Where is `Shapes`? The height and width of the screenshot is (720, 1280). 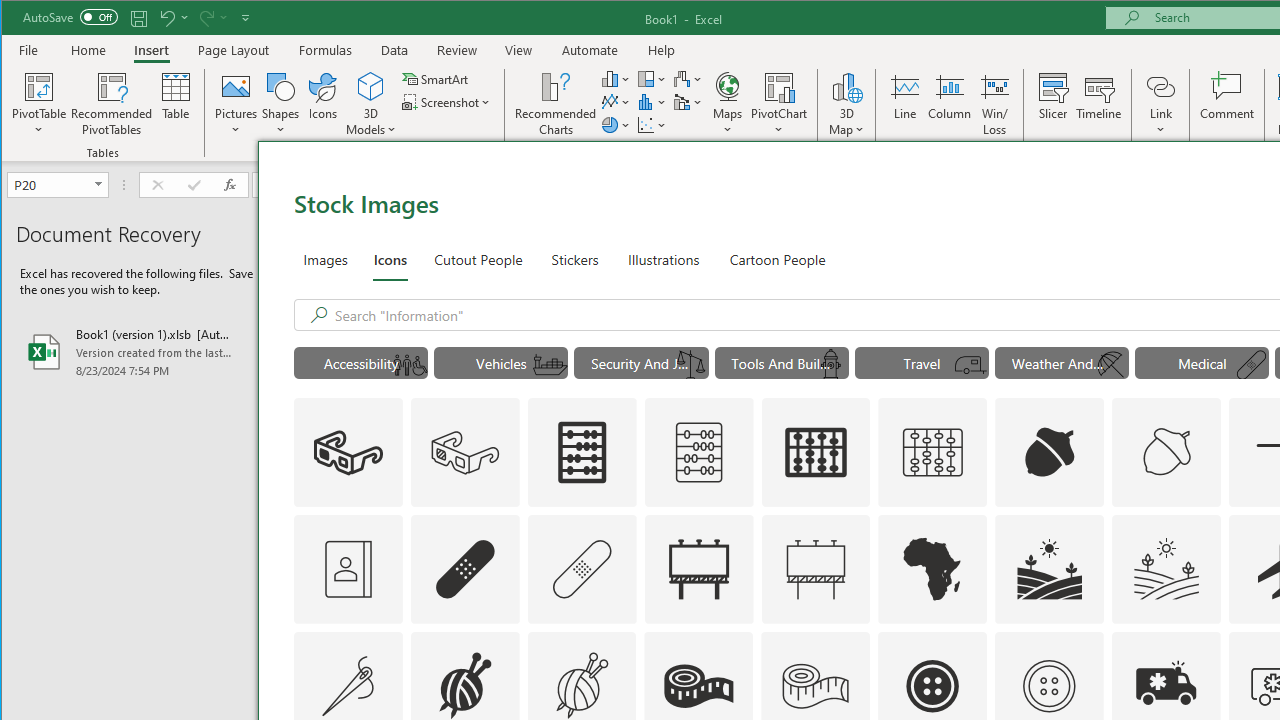
Shapes is located at coordinates (280, 104).